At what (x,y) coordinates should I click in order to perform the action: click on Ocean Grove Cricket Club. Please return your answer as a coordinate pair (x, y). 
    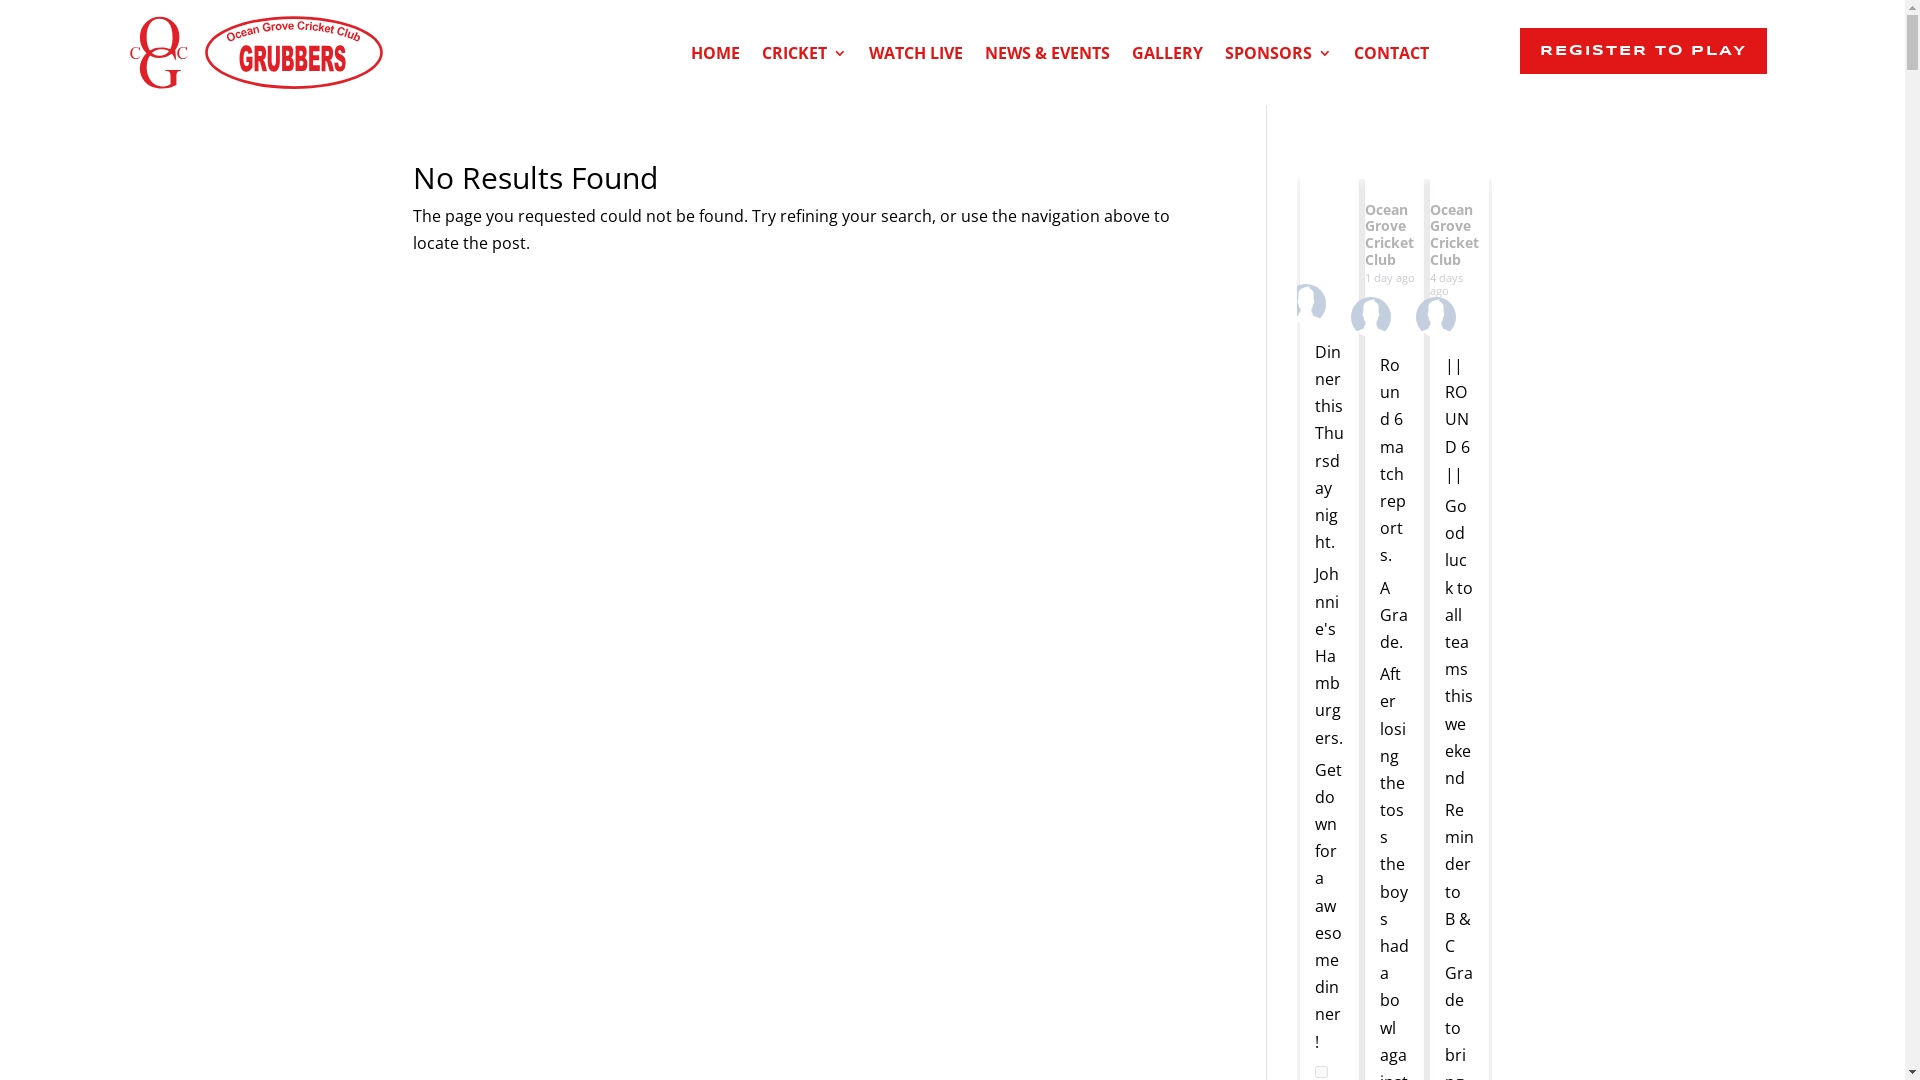
    Looking at the image, I should click on (1454, 234).